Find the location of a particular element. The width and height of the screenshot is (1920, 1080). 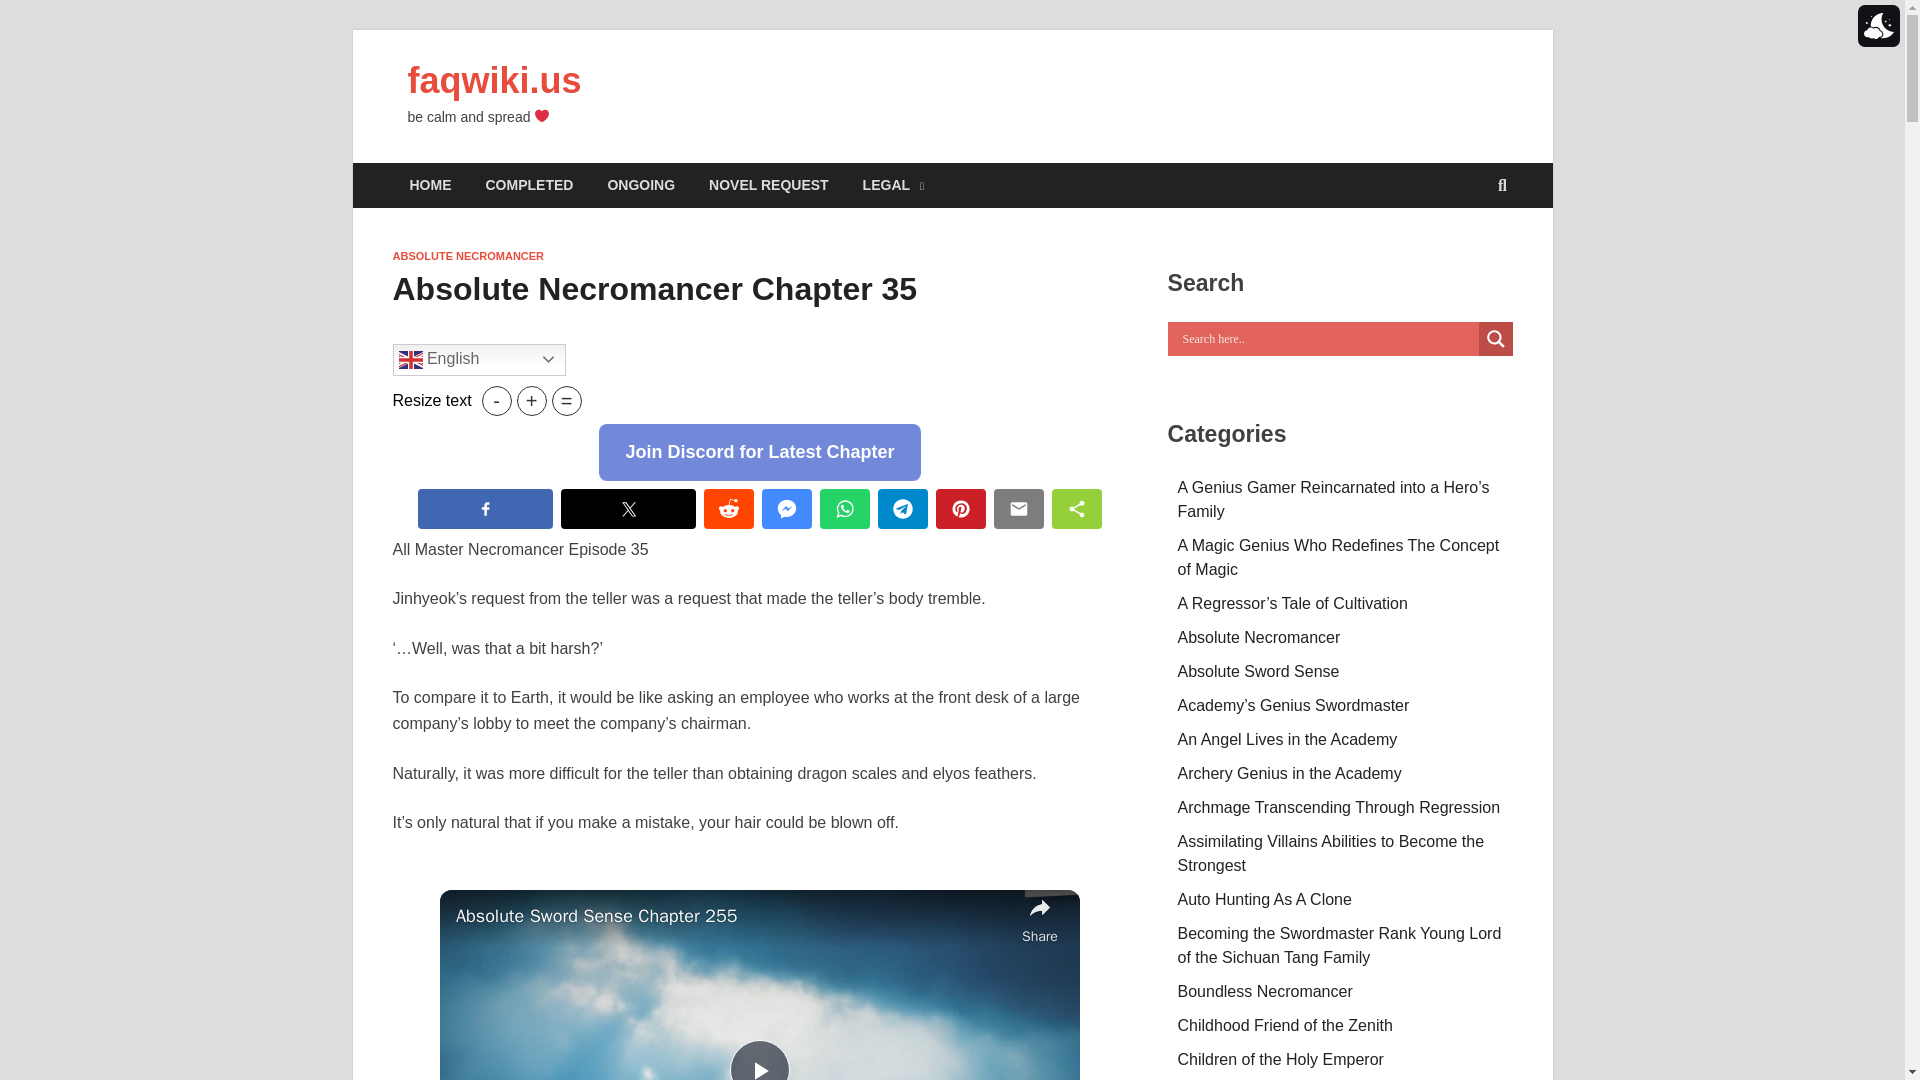

NOVEL REQUEST is located at coordinates (768, 186).